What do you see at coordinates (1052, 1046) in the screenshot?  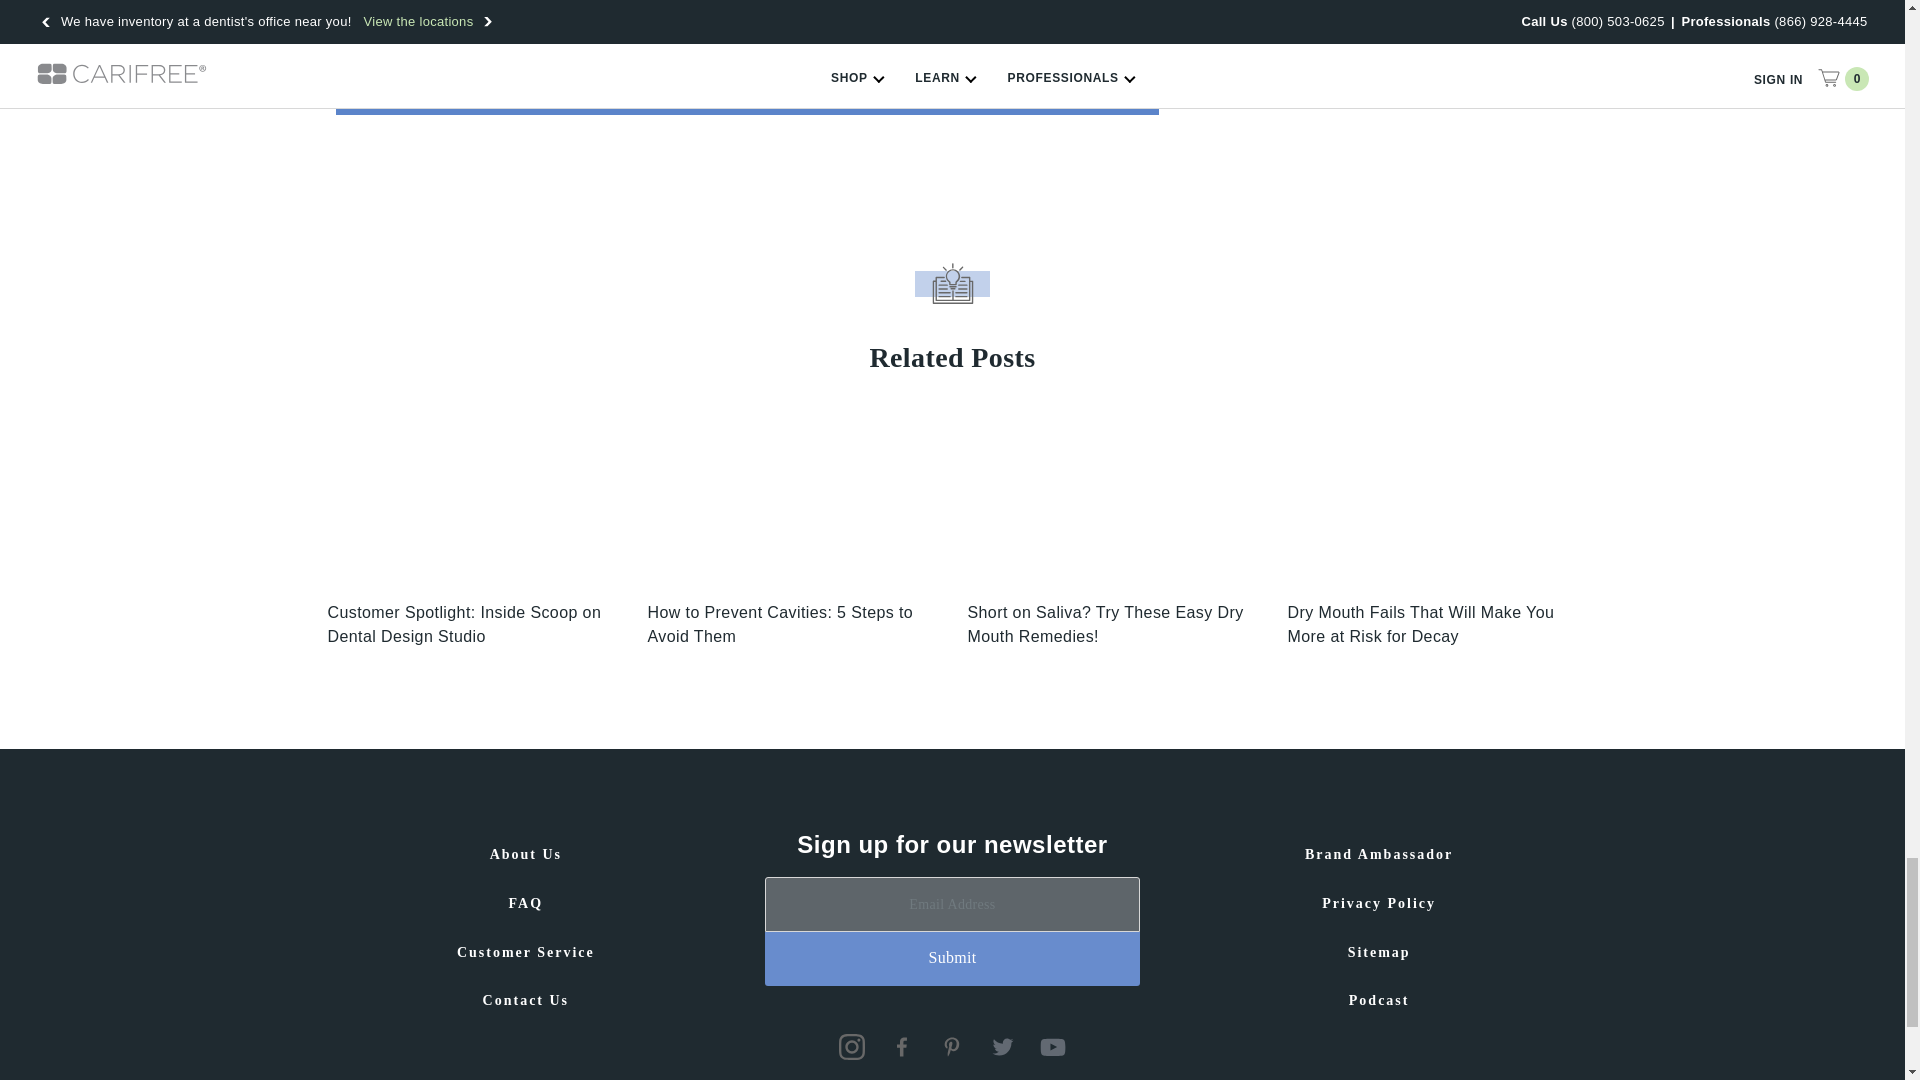 I see `youtube` at bounding box center [1052, 1046].